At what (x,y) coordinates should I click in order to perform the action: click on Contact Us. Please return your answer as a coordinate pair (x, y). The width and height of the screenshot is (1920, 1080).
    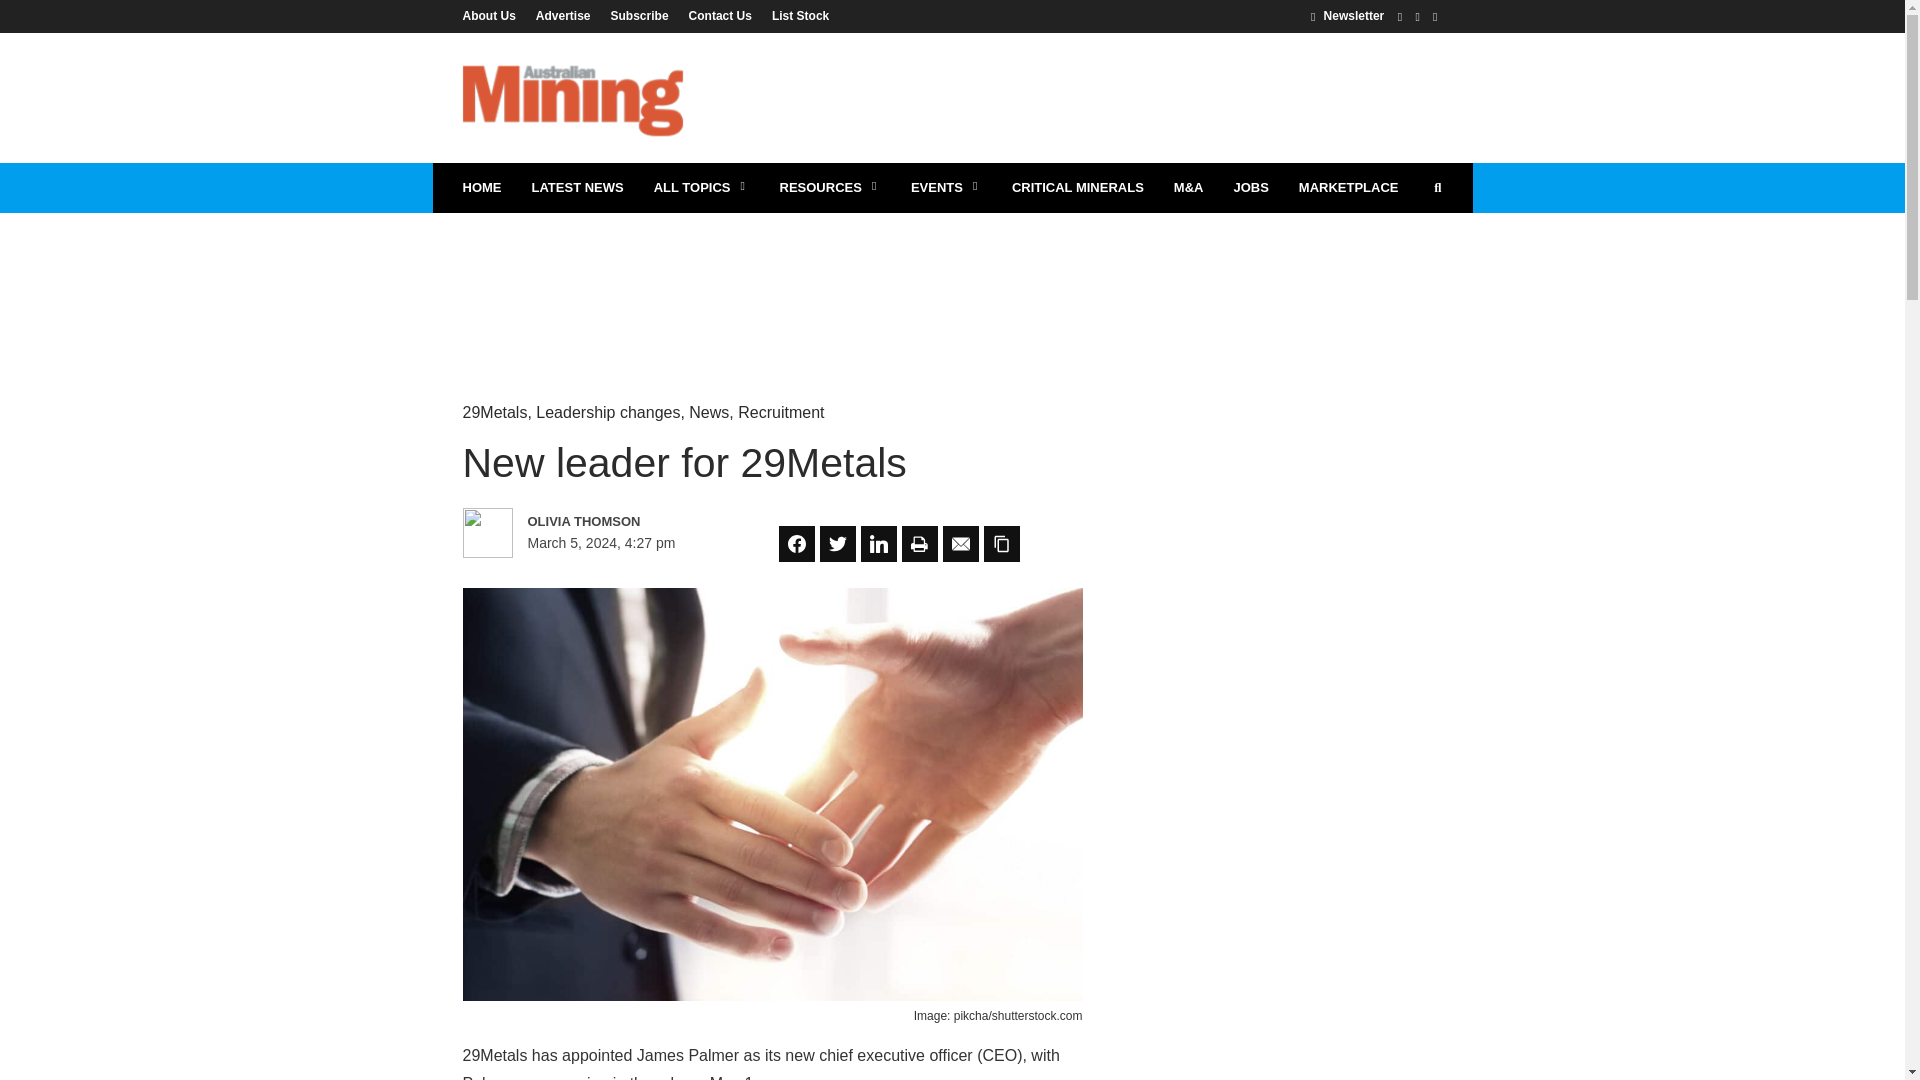
    Looking at the image, I should click on (720, 15).